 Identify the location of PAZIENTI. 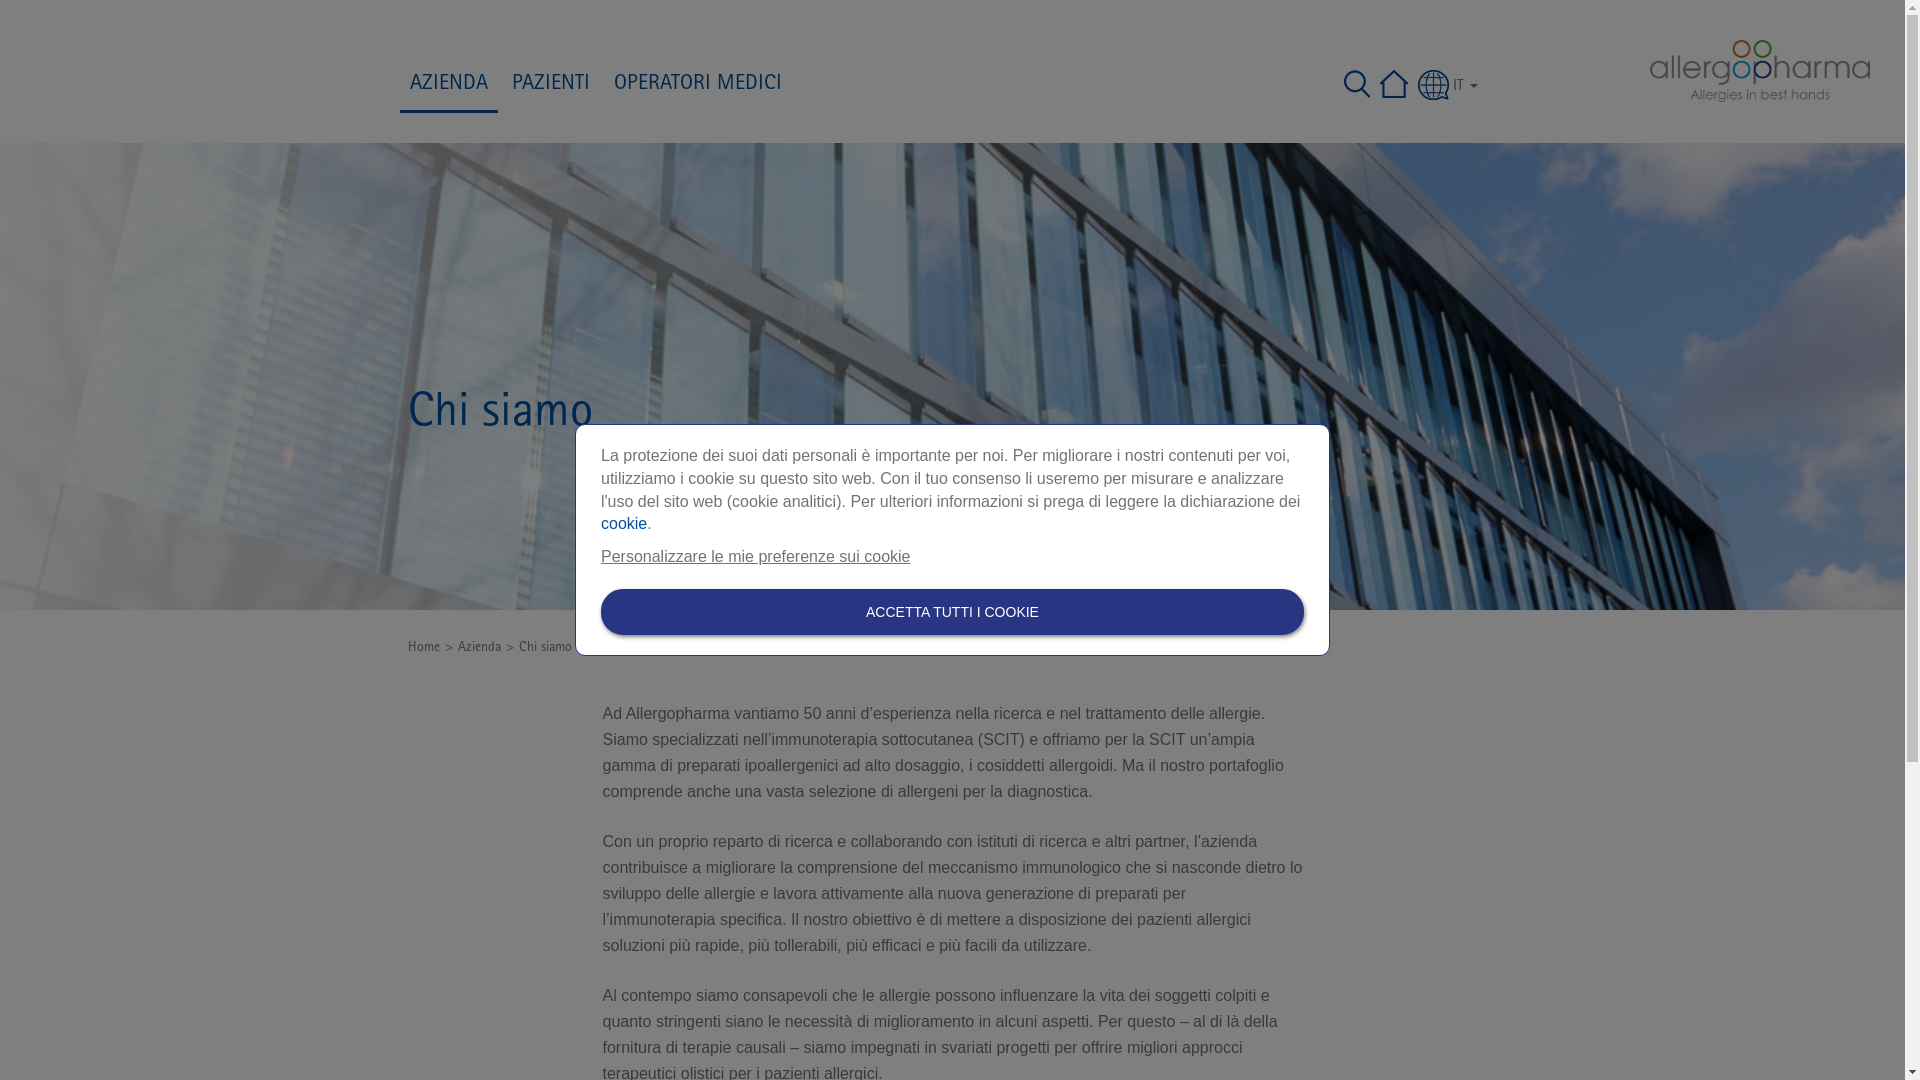
(551, 85).